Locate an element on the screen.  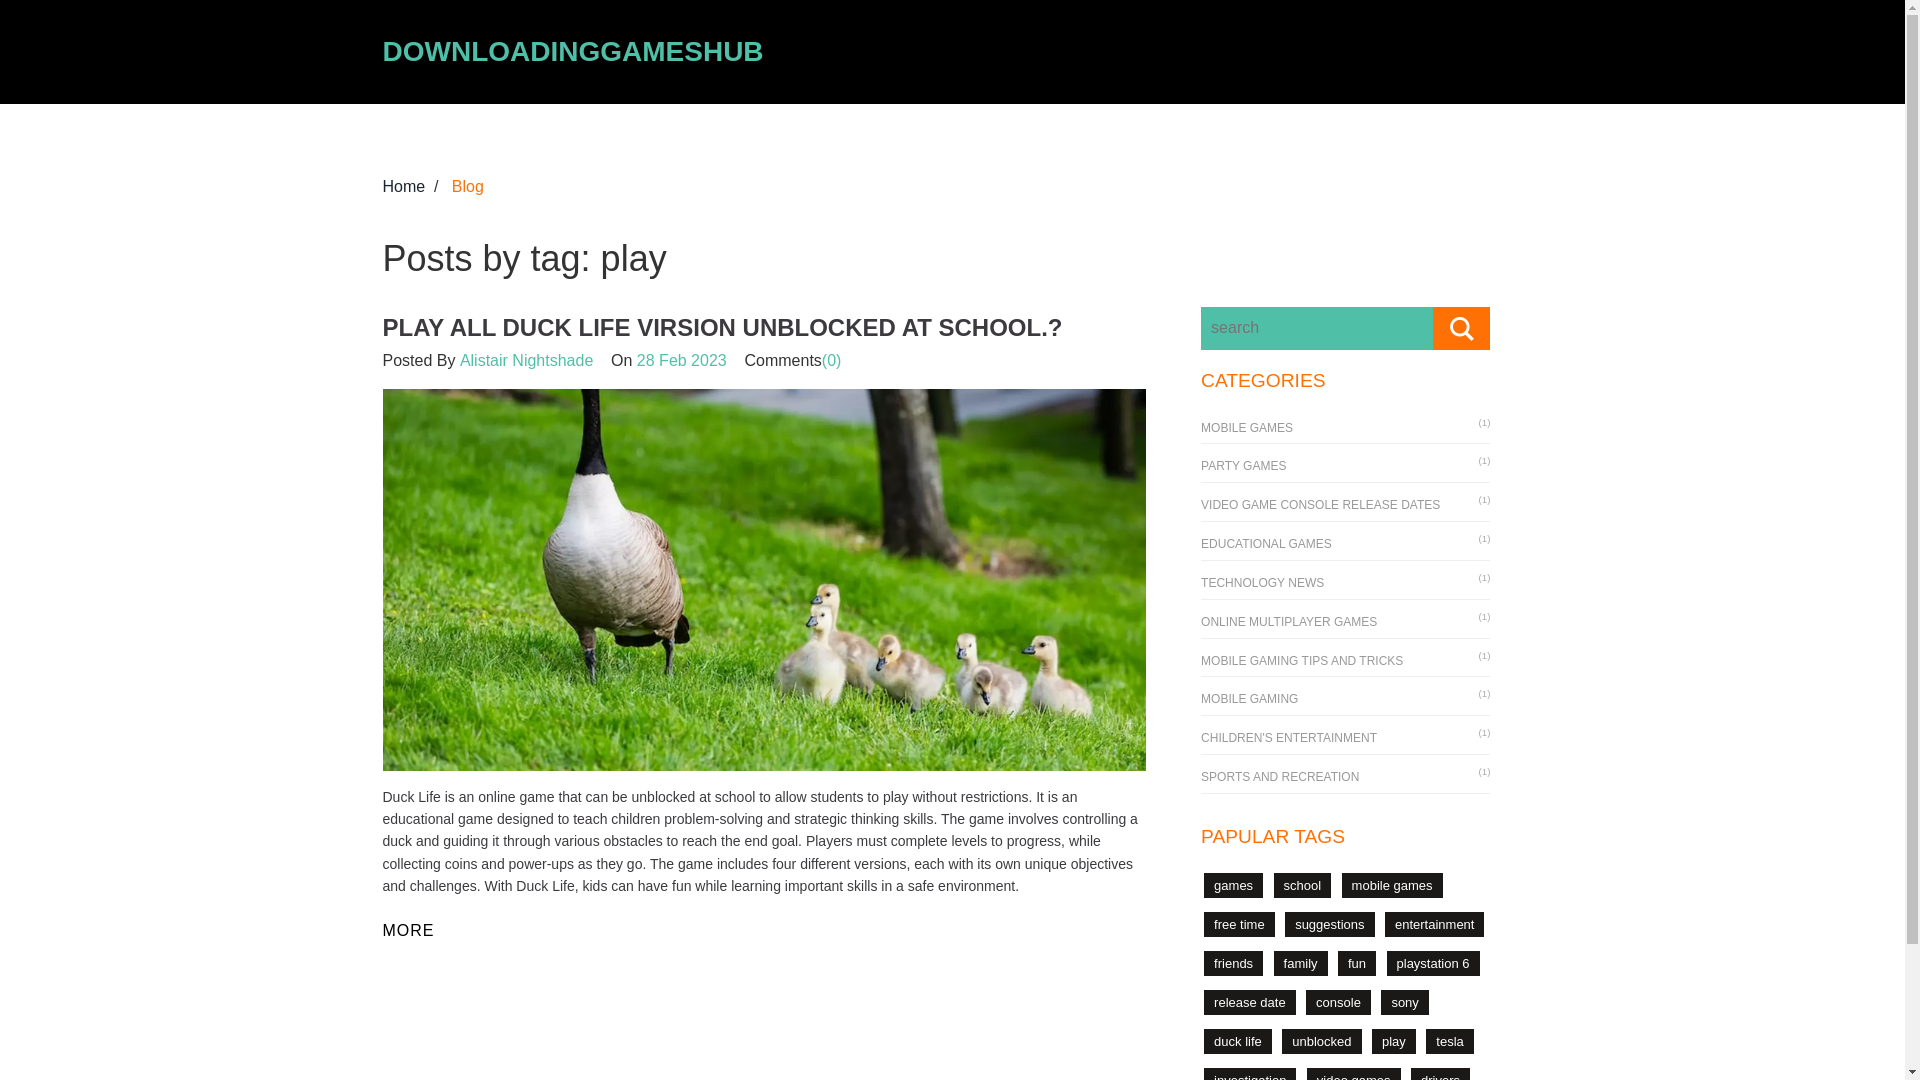
DOWNLOADINGGAMESHUB is located at coordinates (572, 50).